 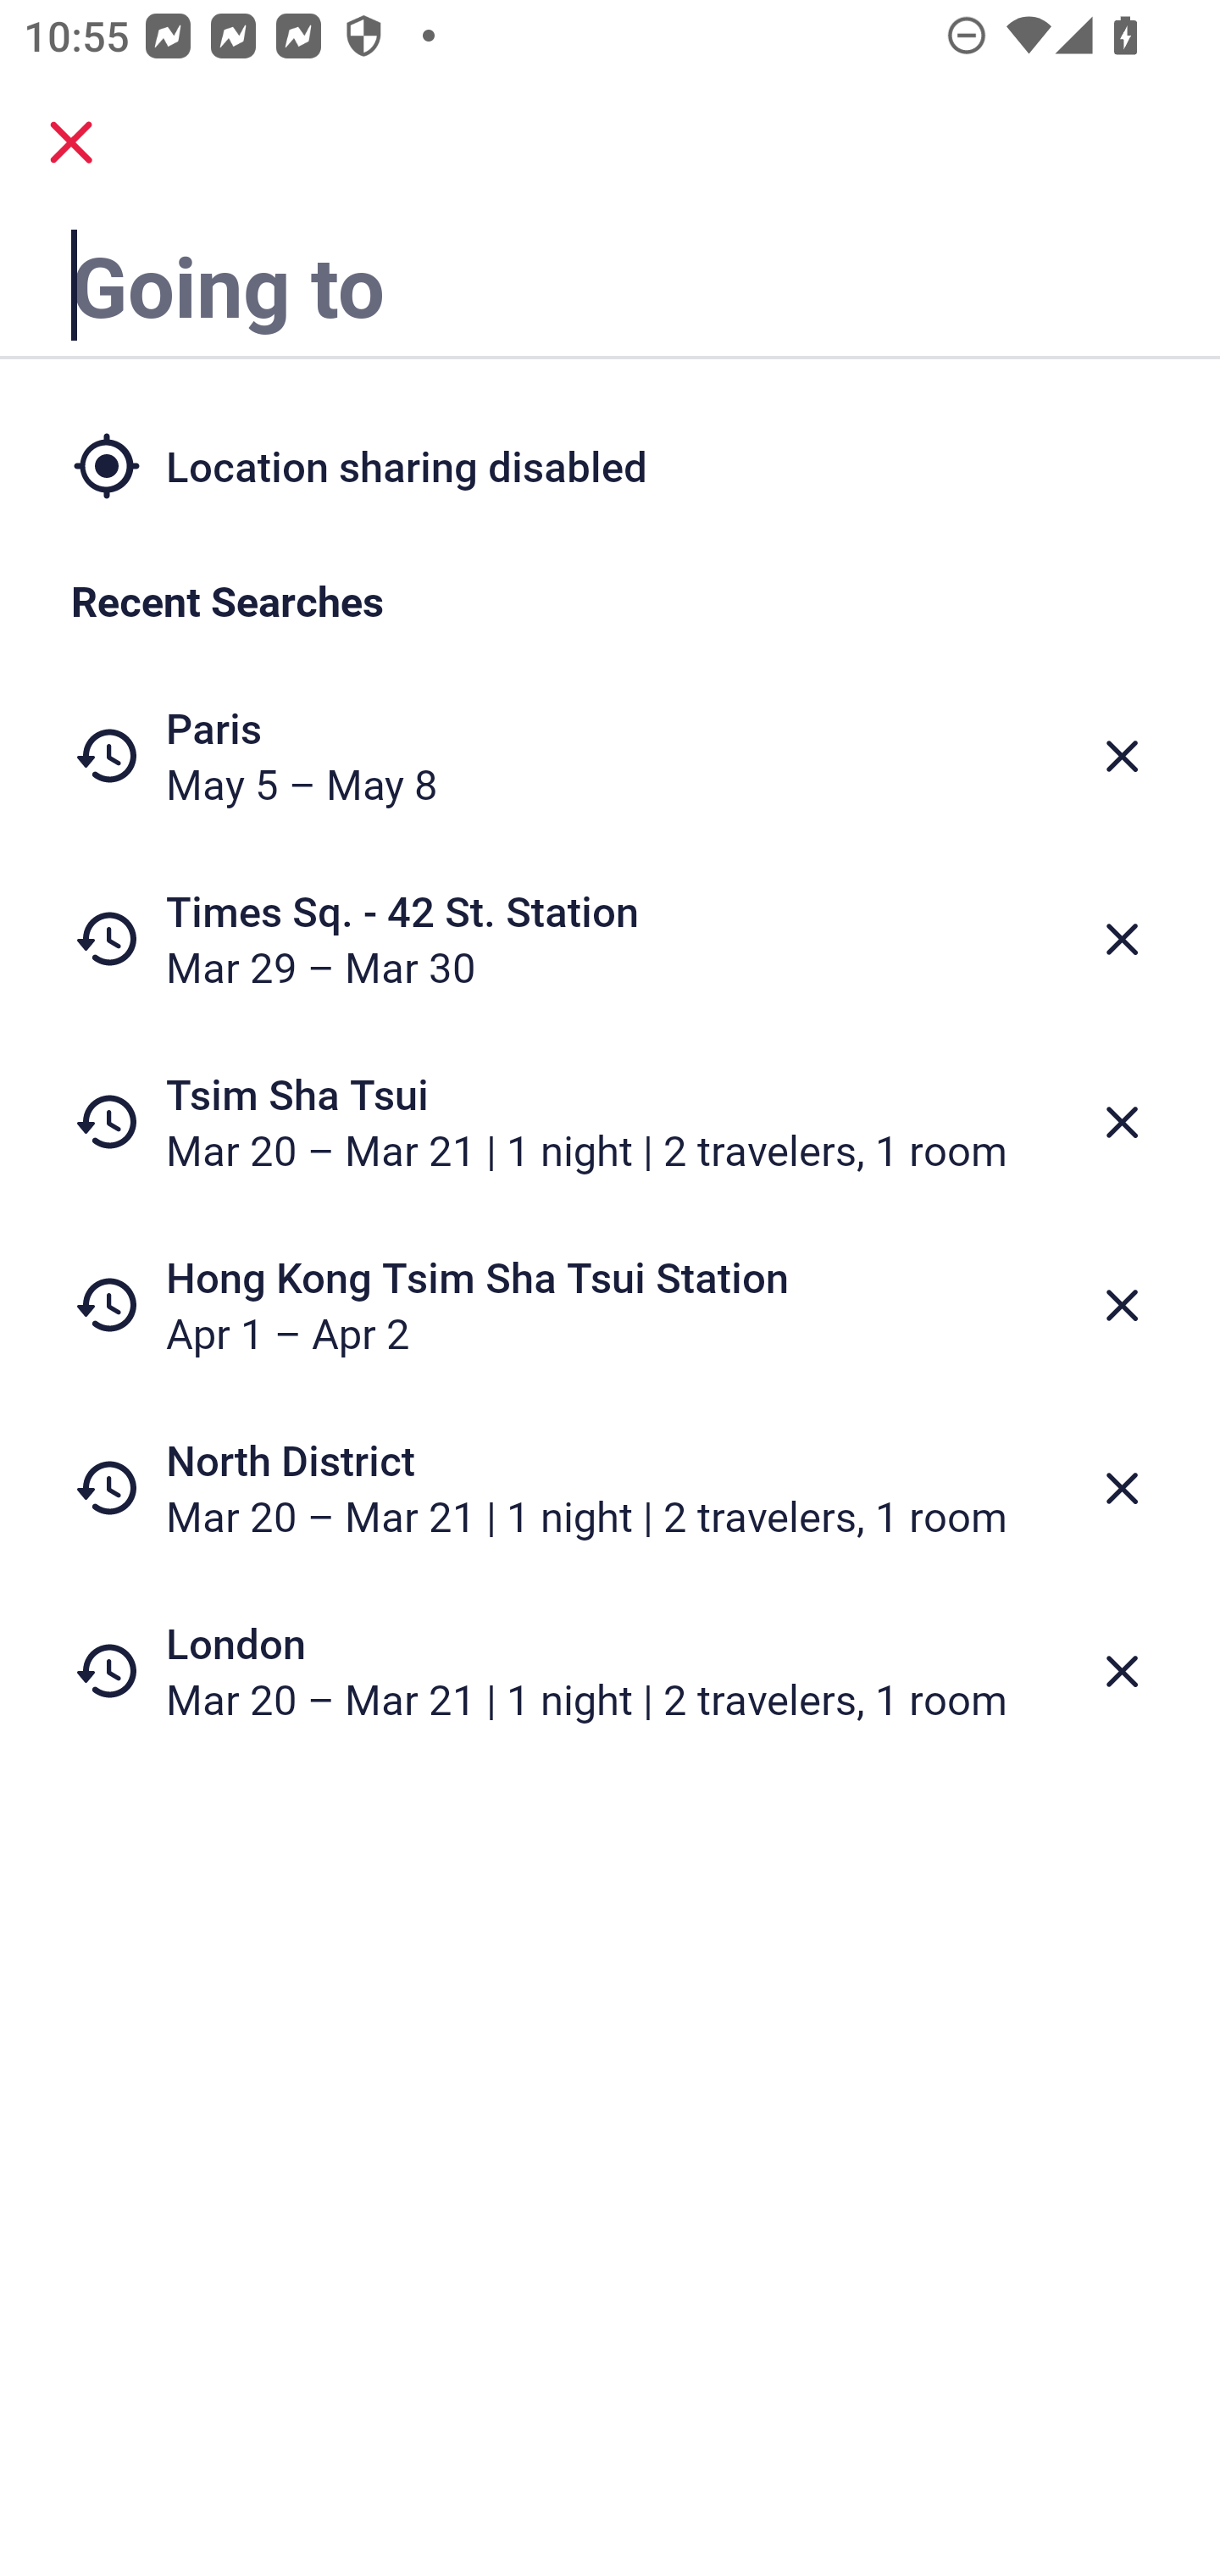 What do you see at coordinates (610, 1304) in the screenshot?
I see `Hong Kong Tsim Sha Tsui Station Apr 1 – Apr 2` at bounding box center [610, 1304].